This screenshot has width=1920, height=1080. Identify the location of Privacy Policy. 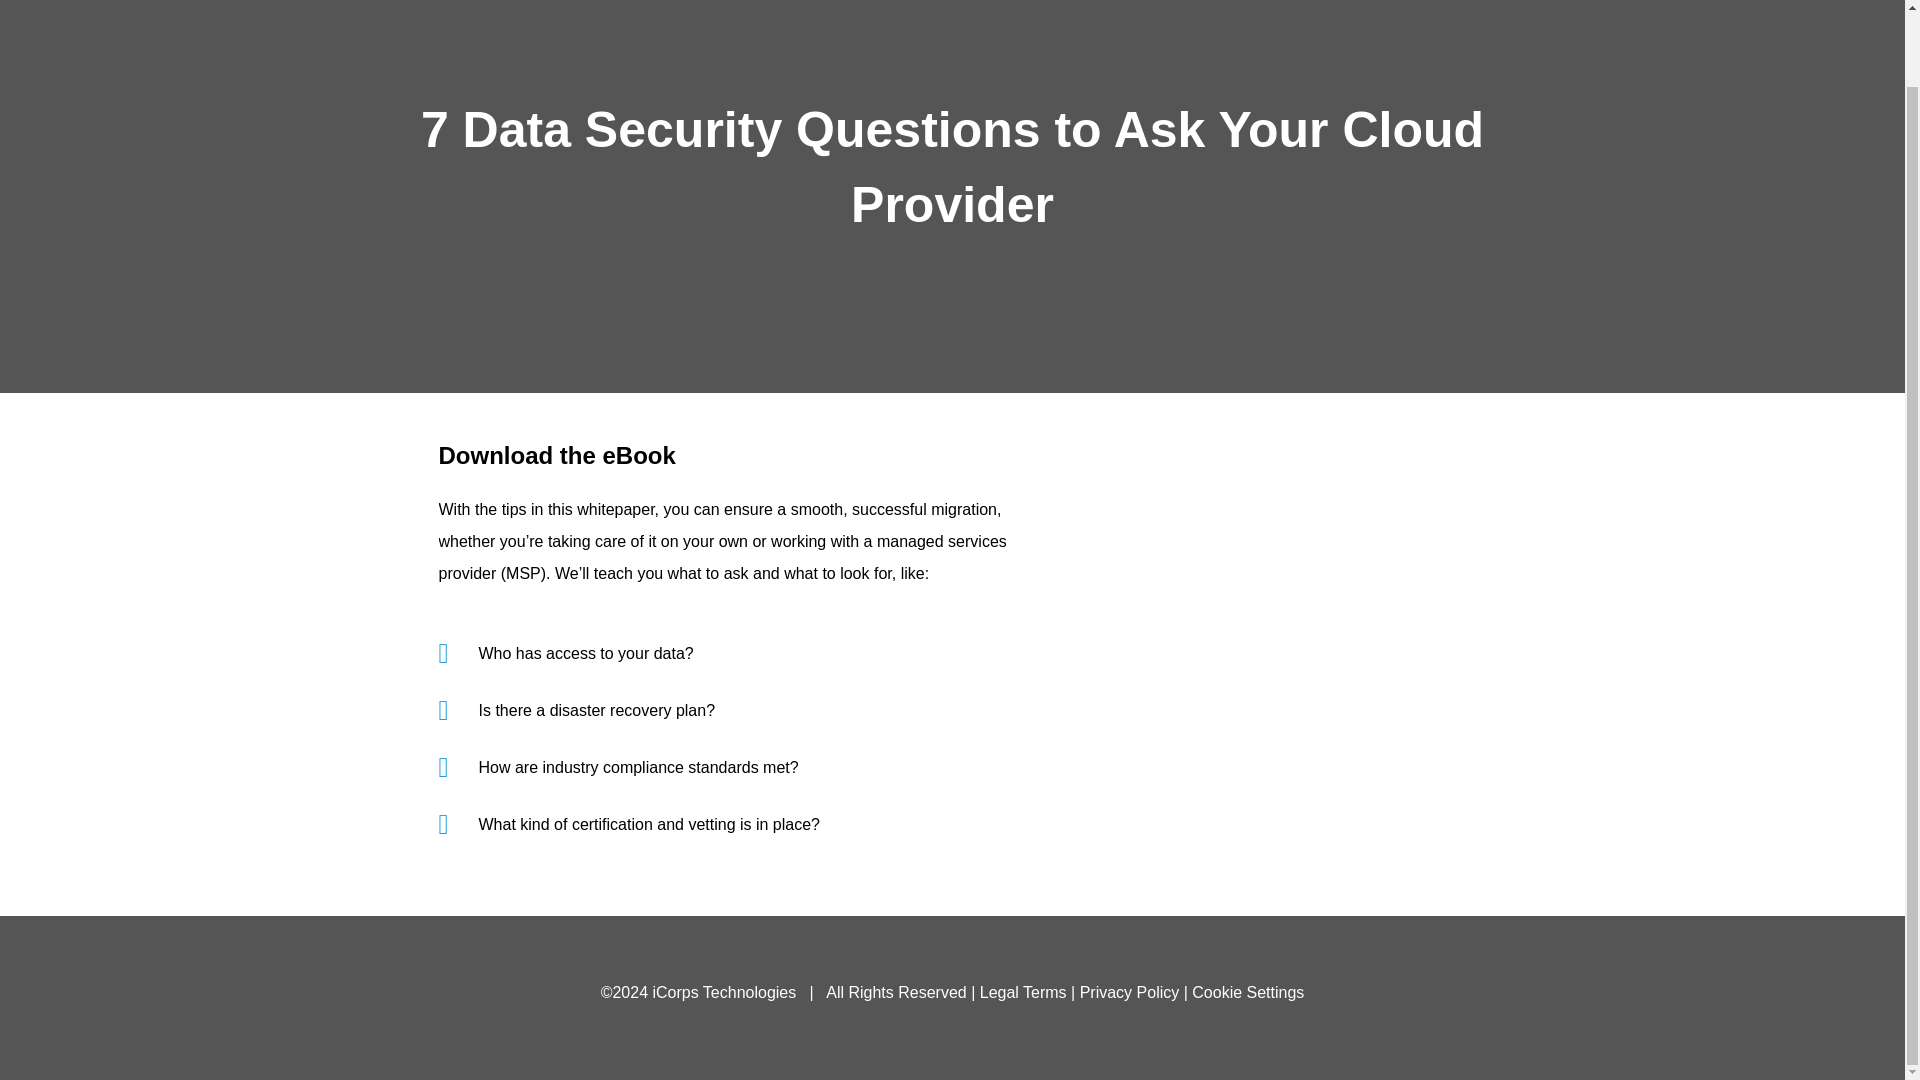
(1130, 992).